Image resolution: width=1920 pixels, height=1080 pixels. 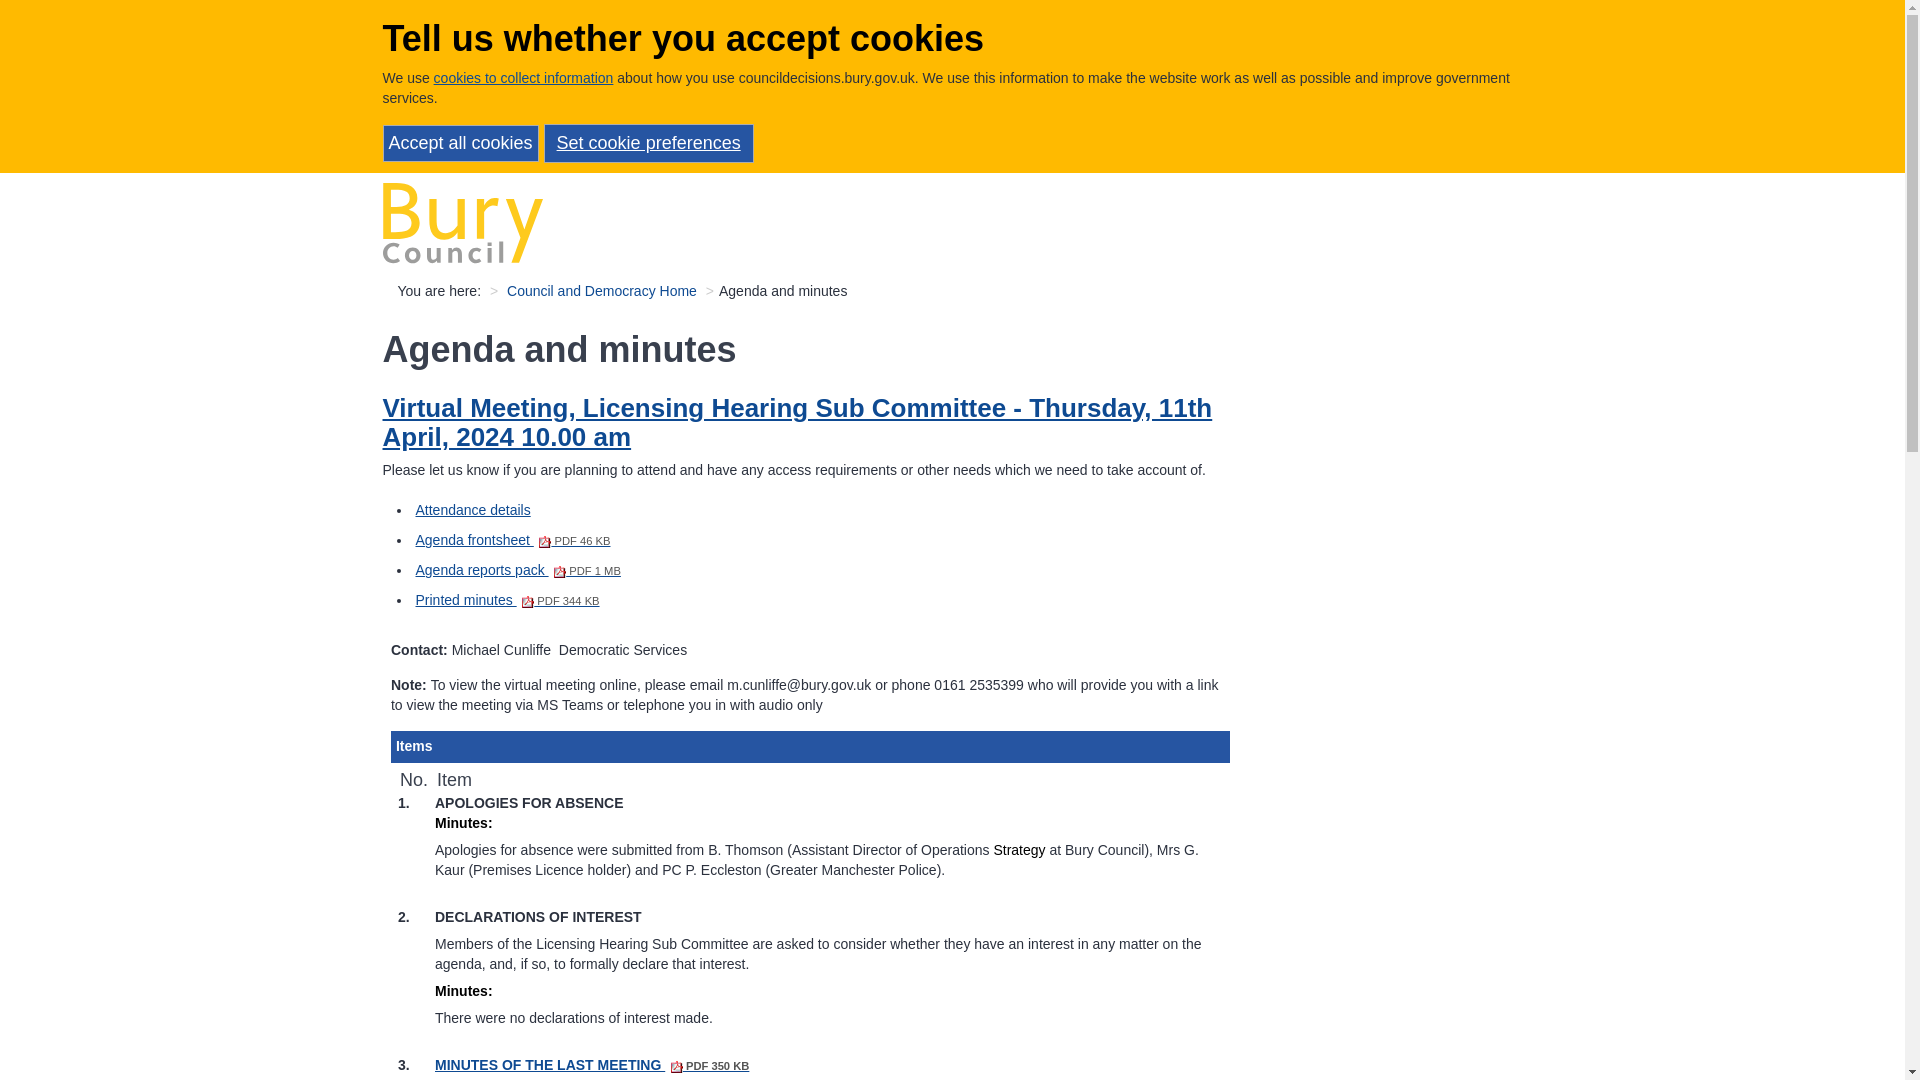 What do you see at coordinates (460, 144) in the screenshot?
I see `Accept all cookies` at bounding box center [460, 144].